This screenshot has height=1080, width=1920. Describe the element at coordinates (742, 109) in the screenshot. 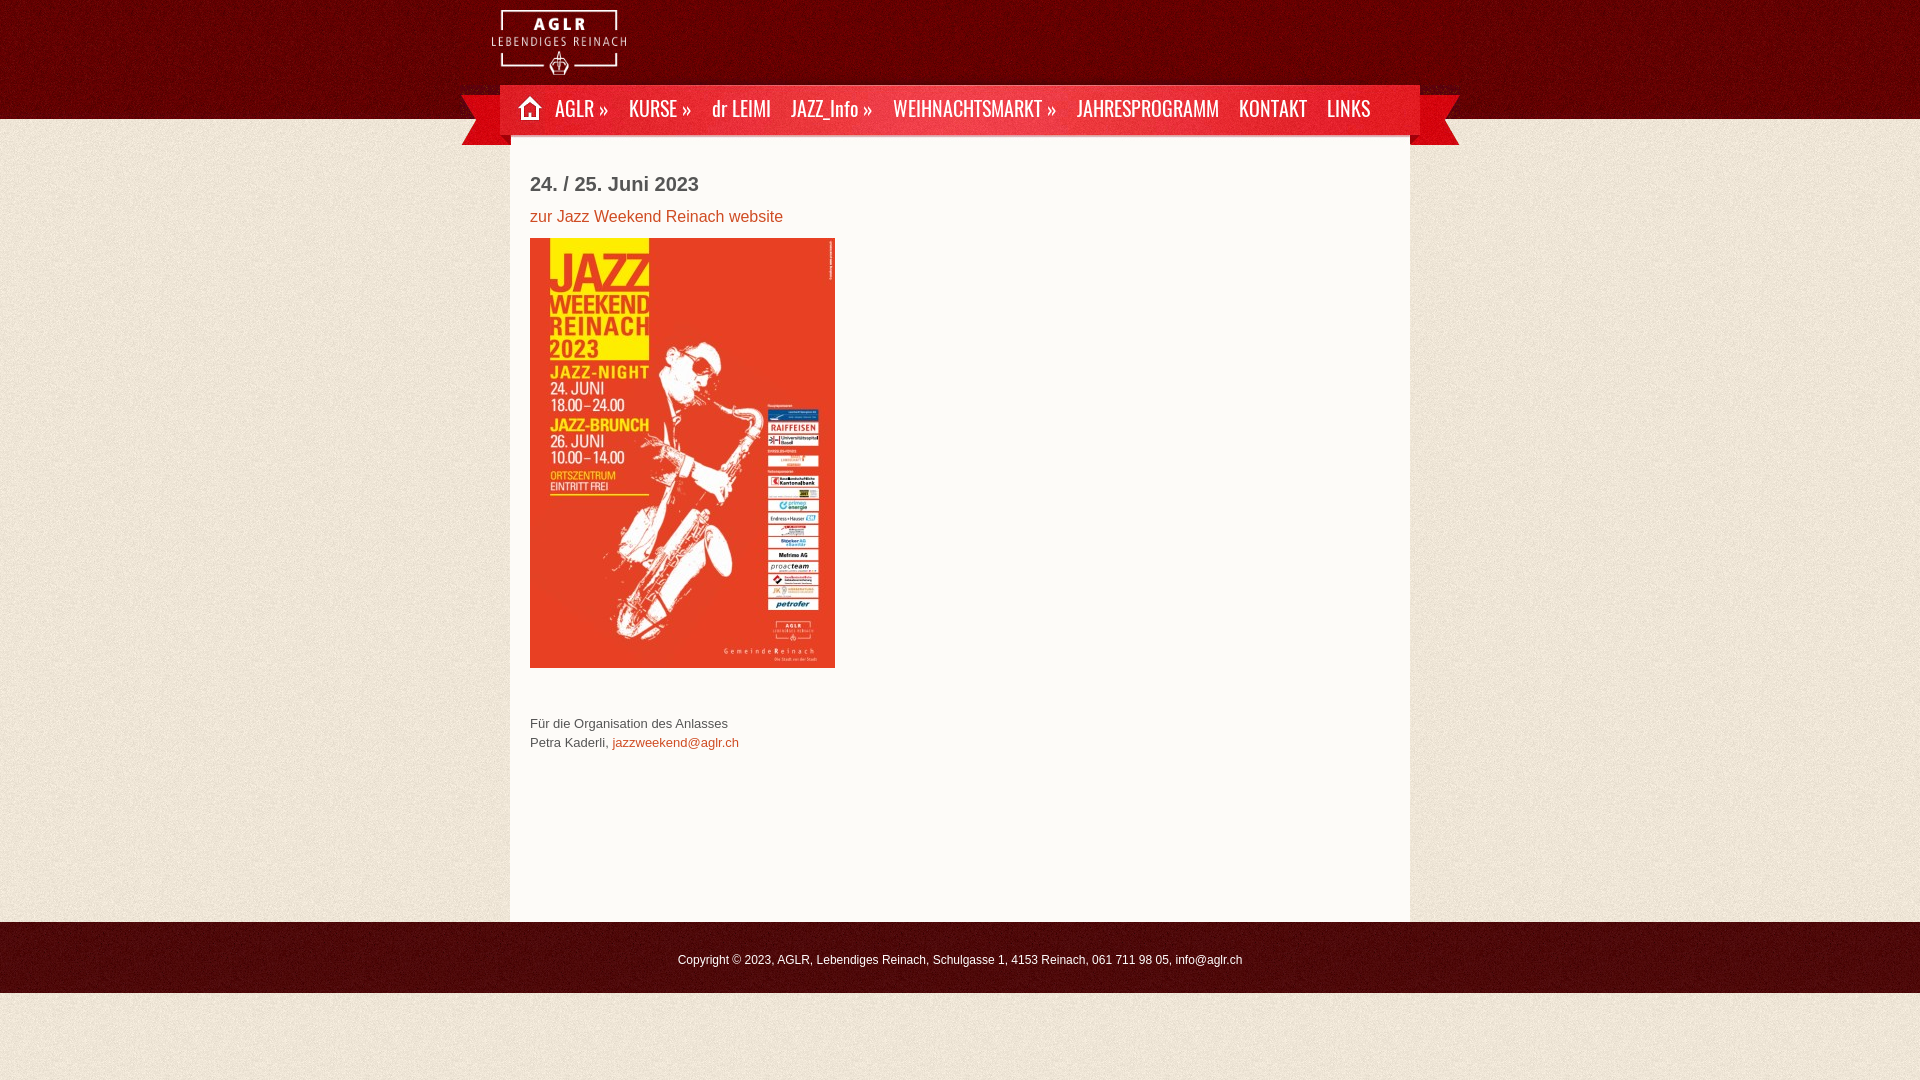

I see `dr LEIMI` at that location.